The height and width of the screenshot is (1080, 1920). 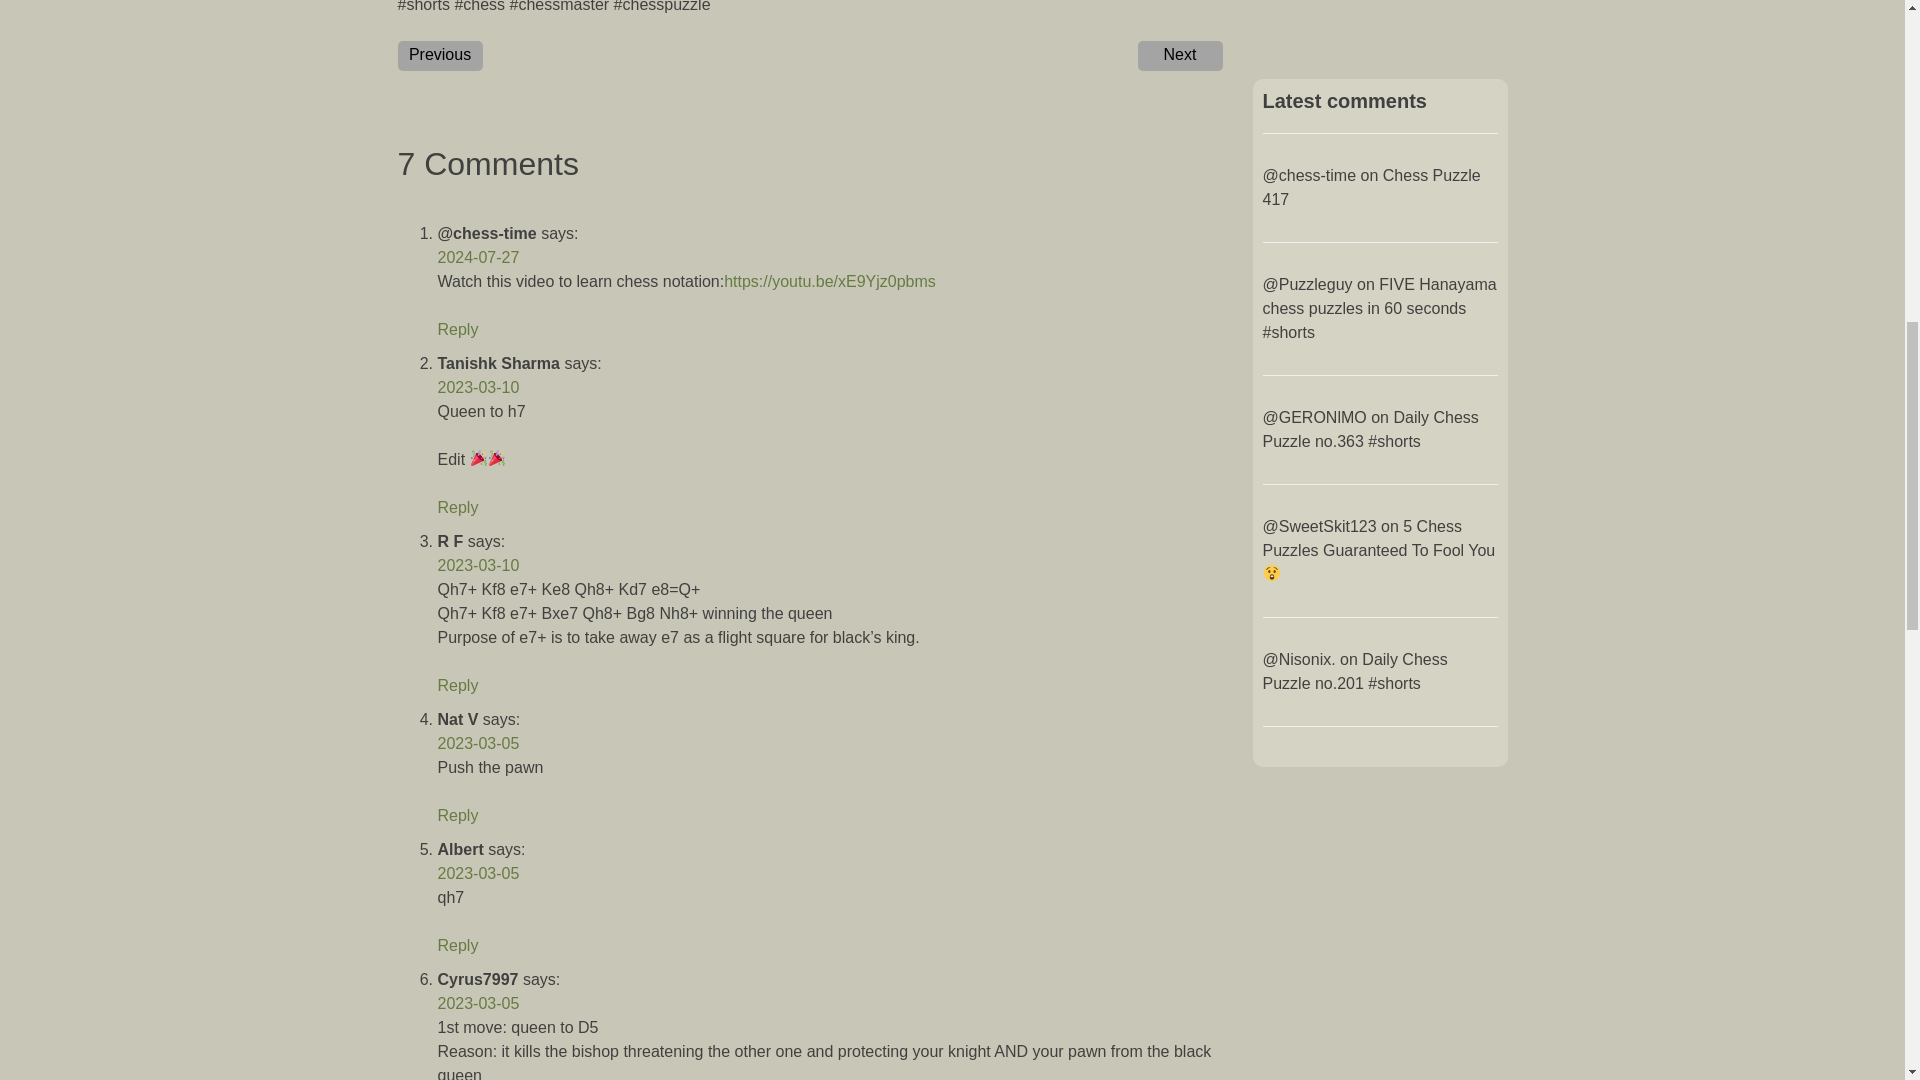 I want to click on 2023-03-05, so click(x=478, y=874).